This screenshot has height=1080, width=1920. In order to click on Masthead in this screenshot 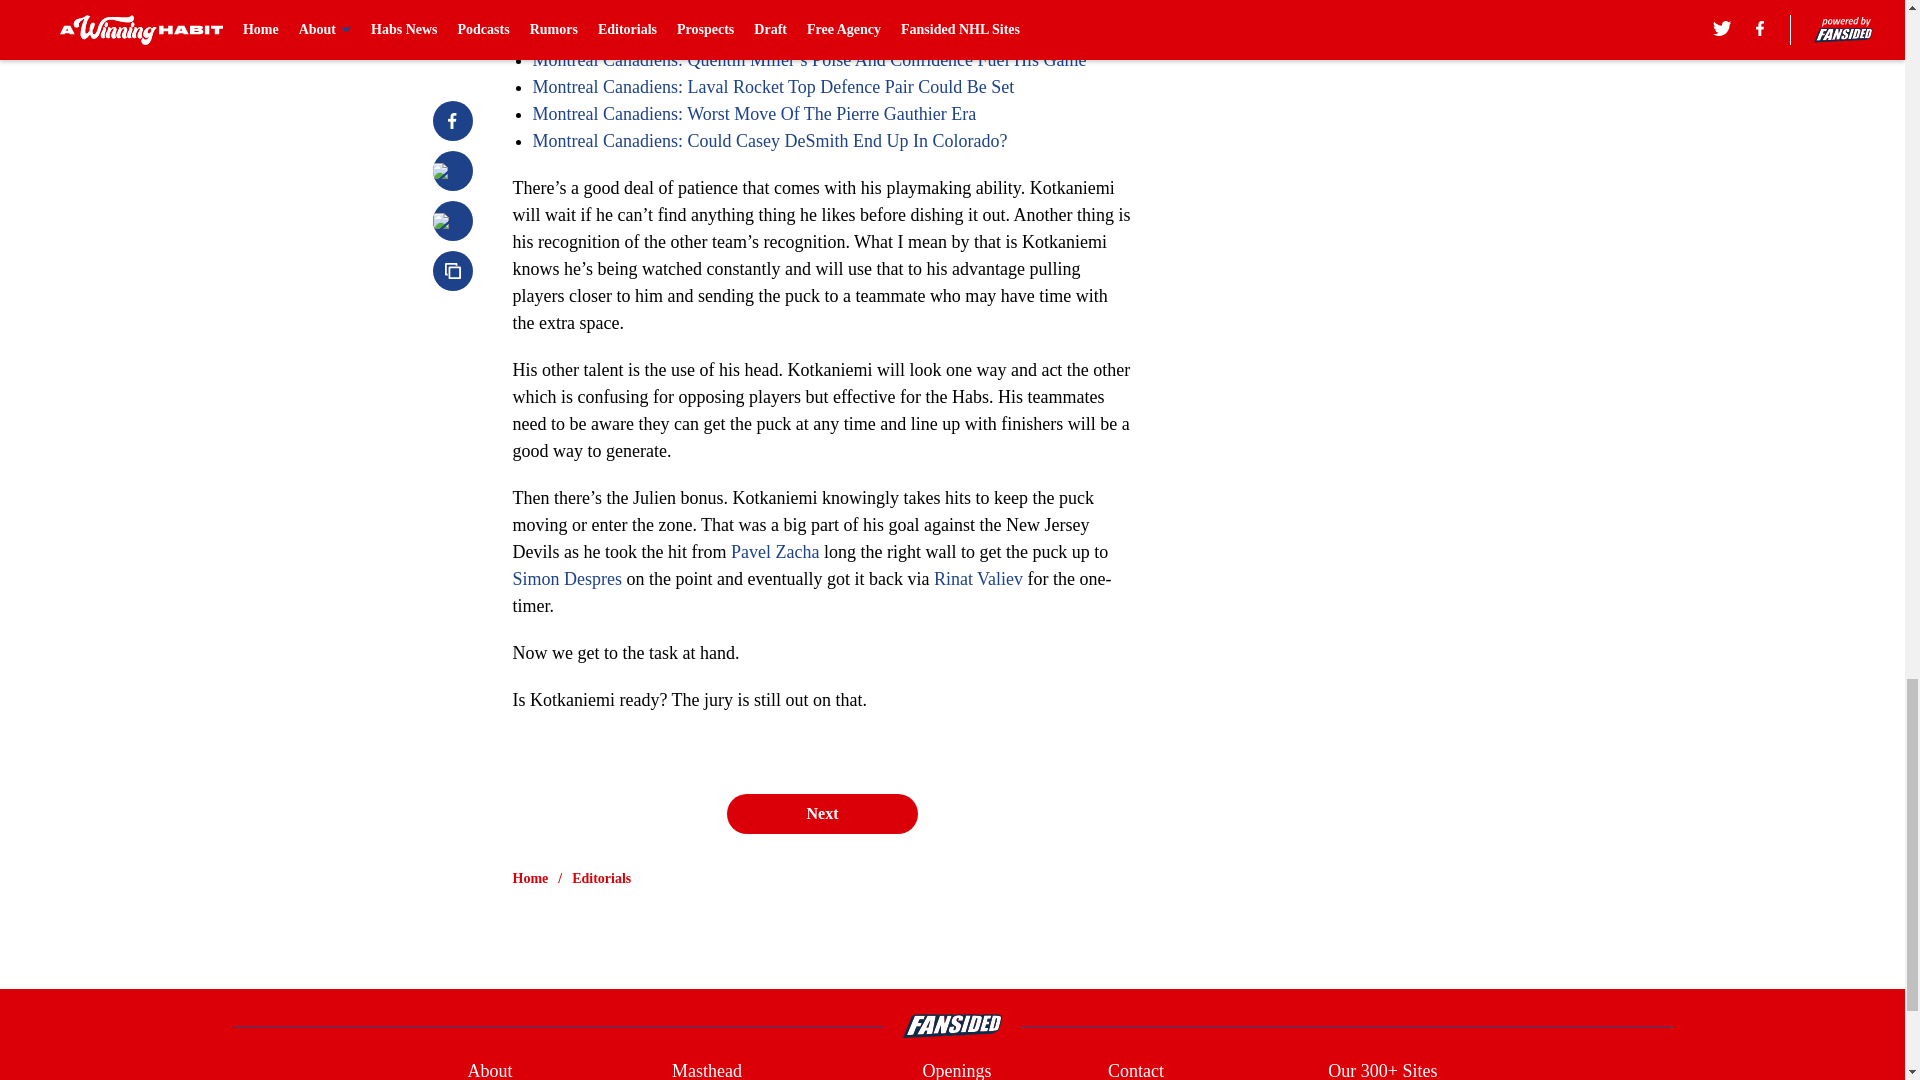, I will do `click(706, 1069)`.